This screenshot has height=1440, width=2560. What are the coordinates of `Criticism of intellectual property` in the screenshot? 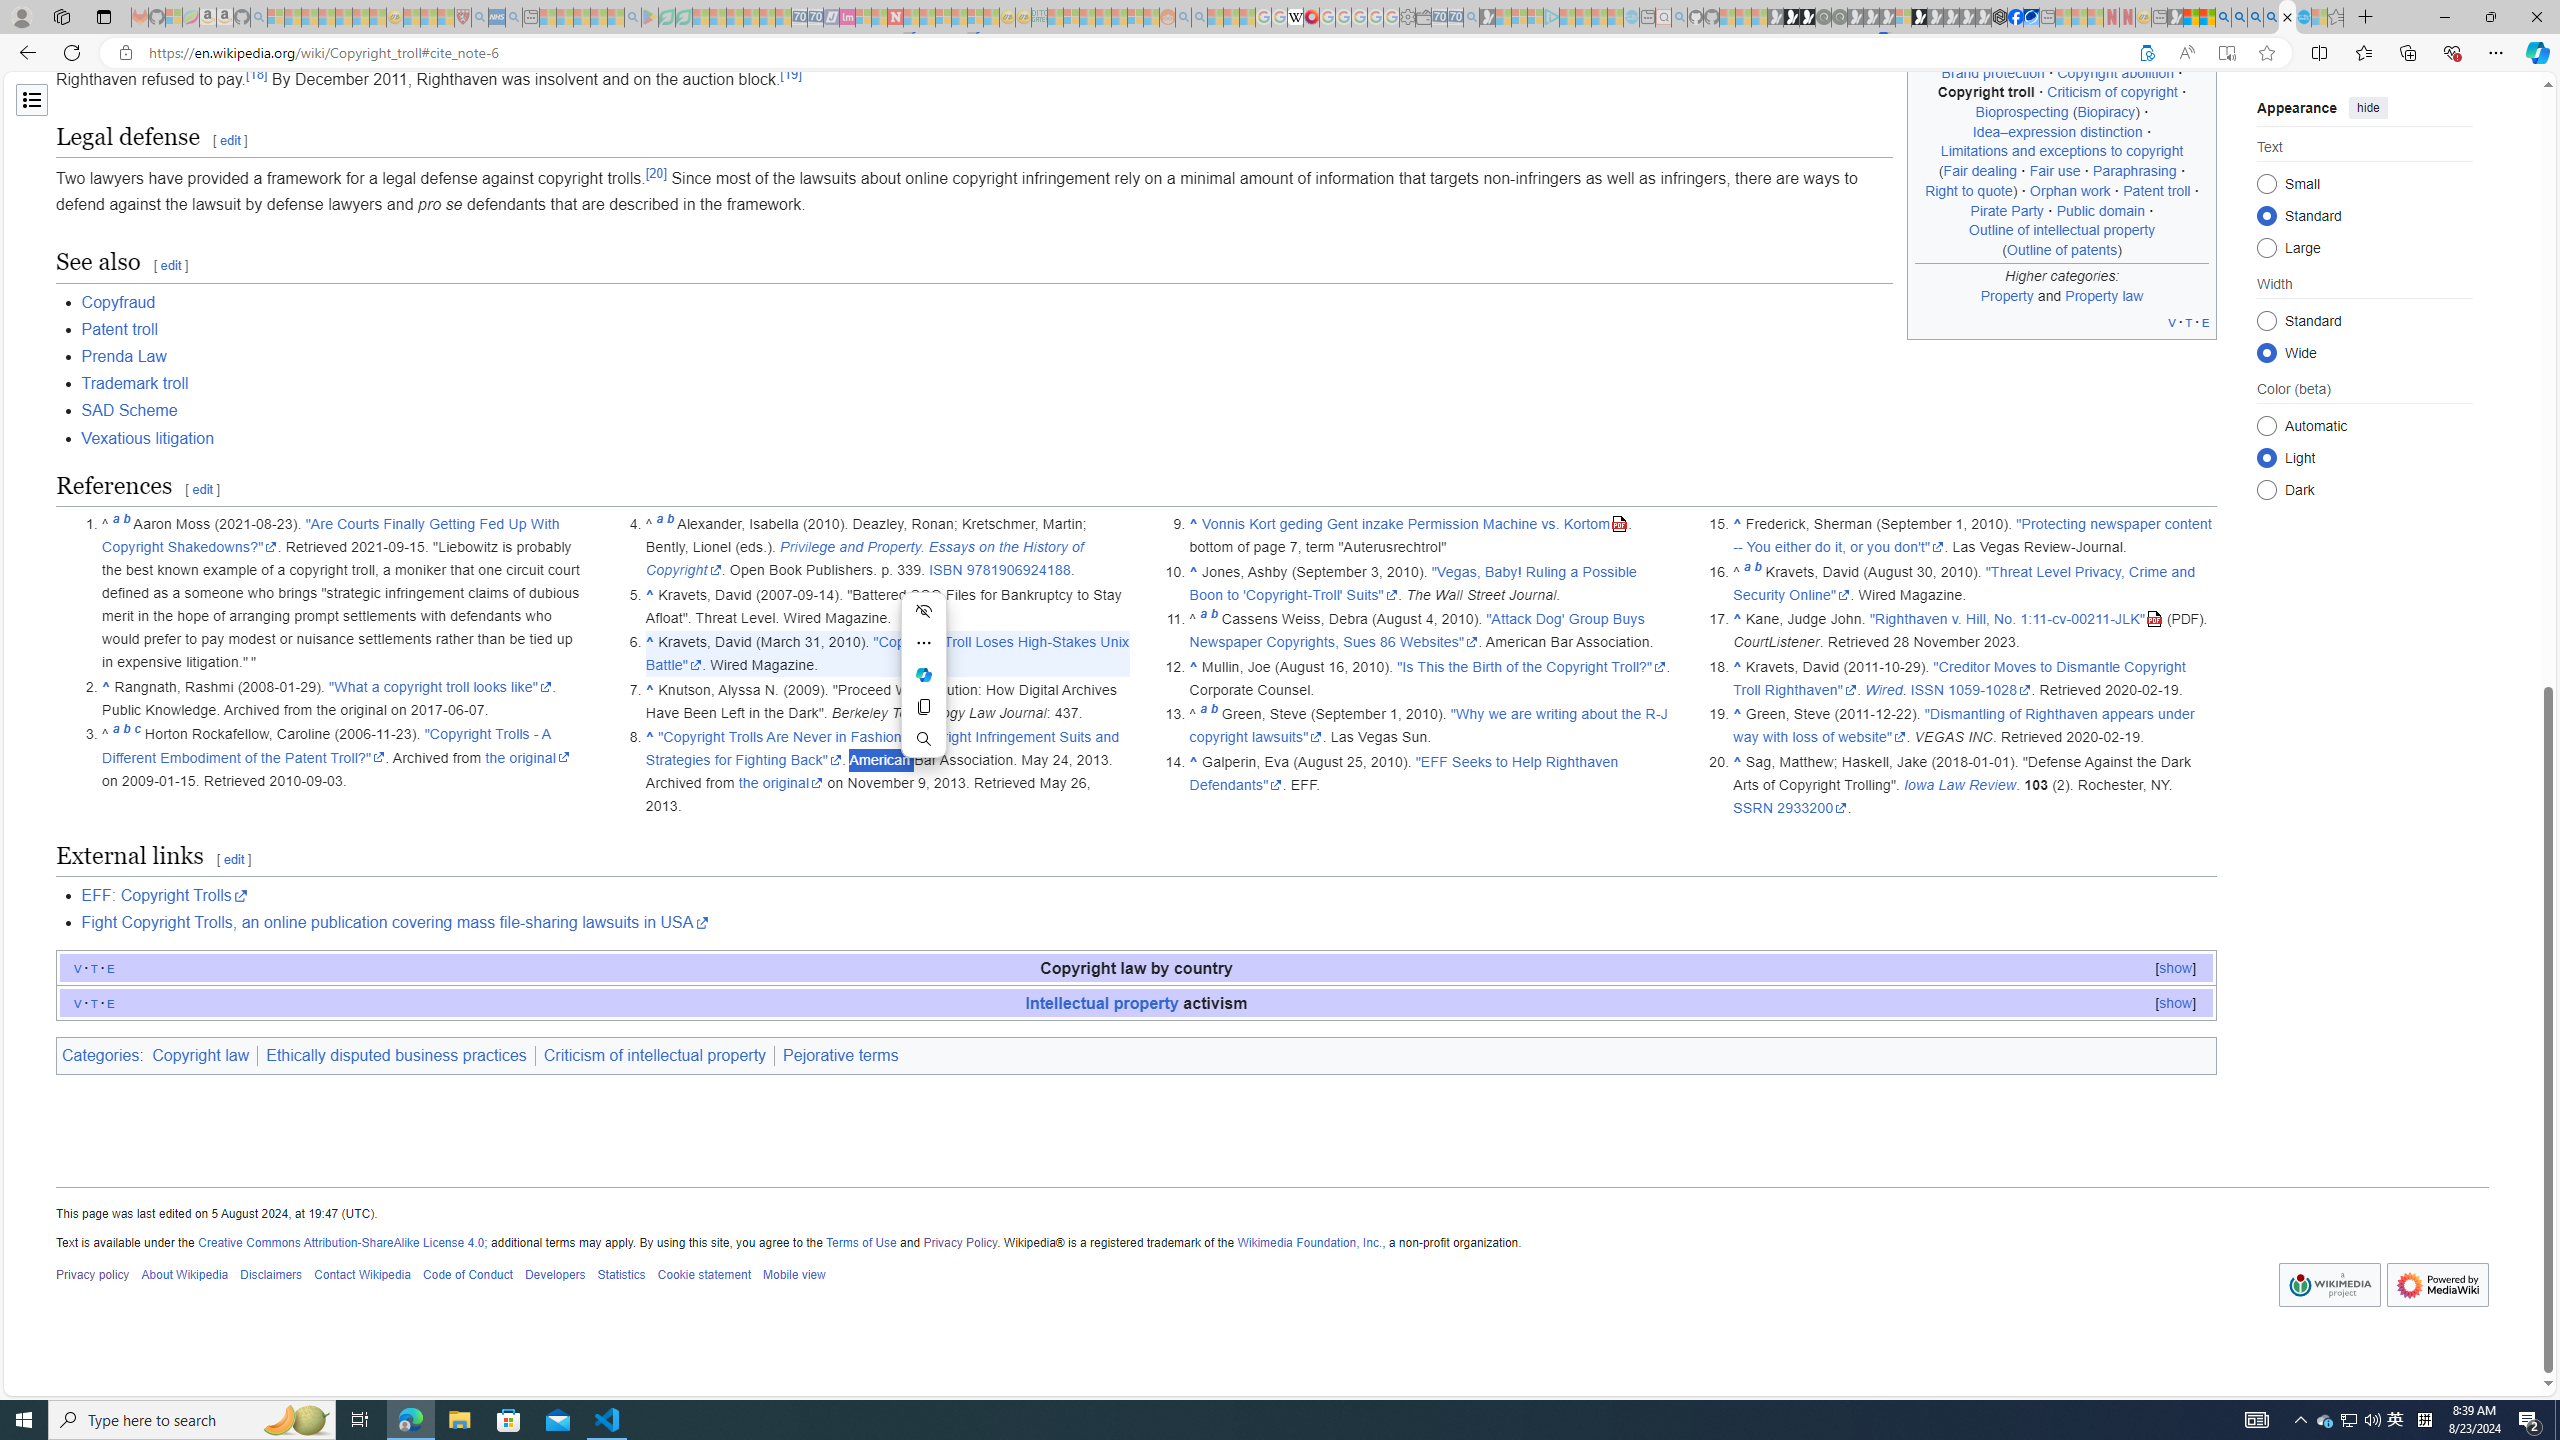 It's located at (655, 1056).